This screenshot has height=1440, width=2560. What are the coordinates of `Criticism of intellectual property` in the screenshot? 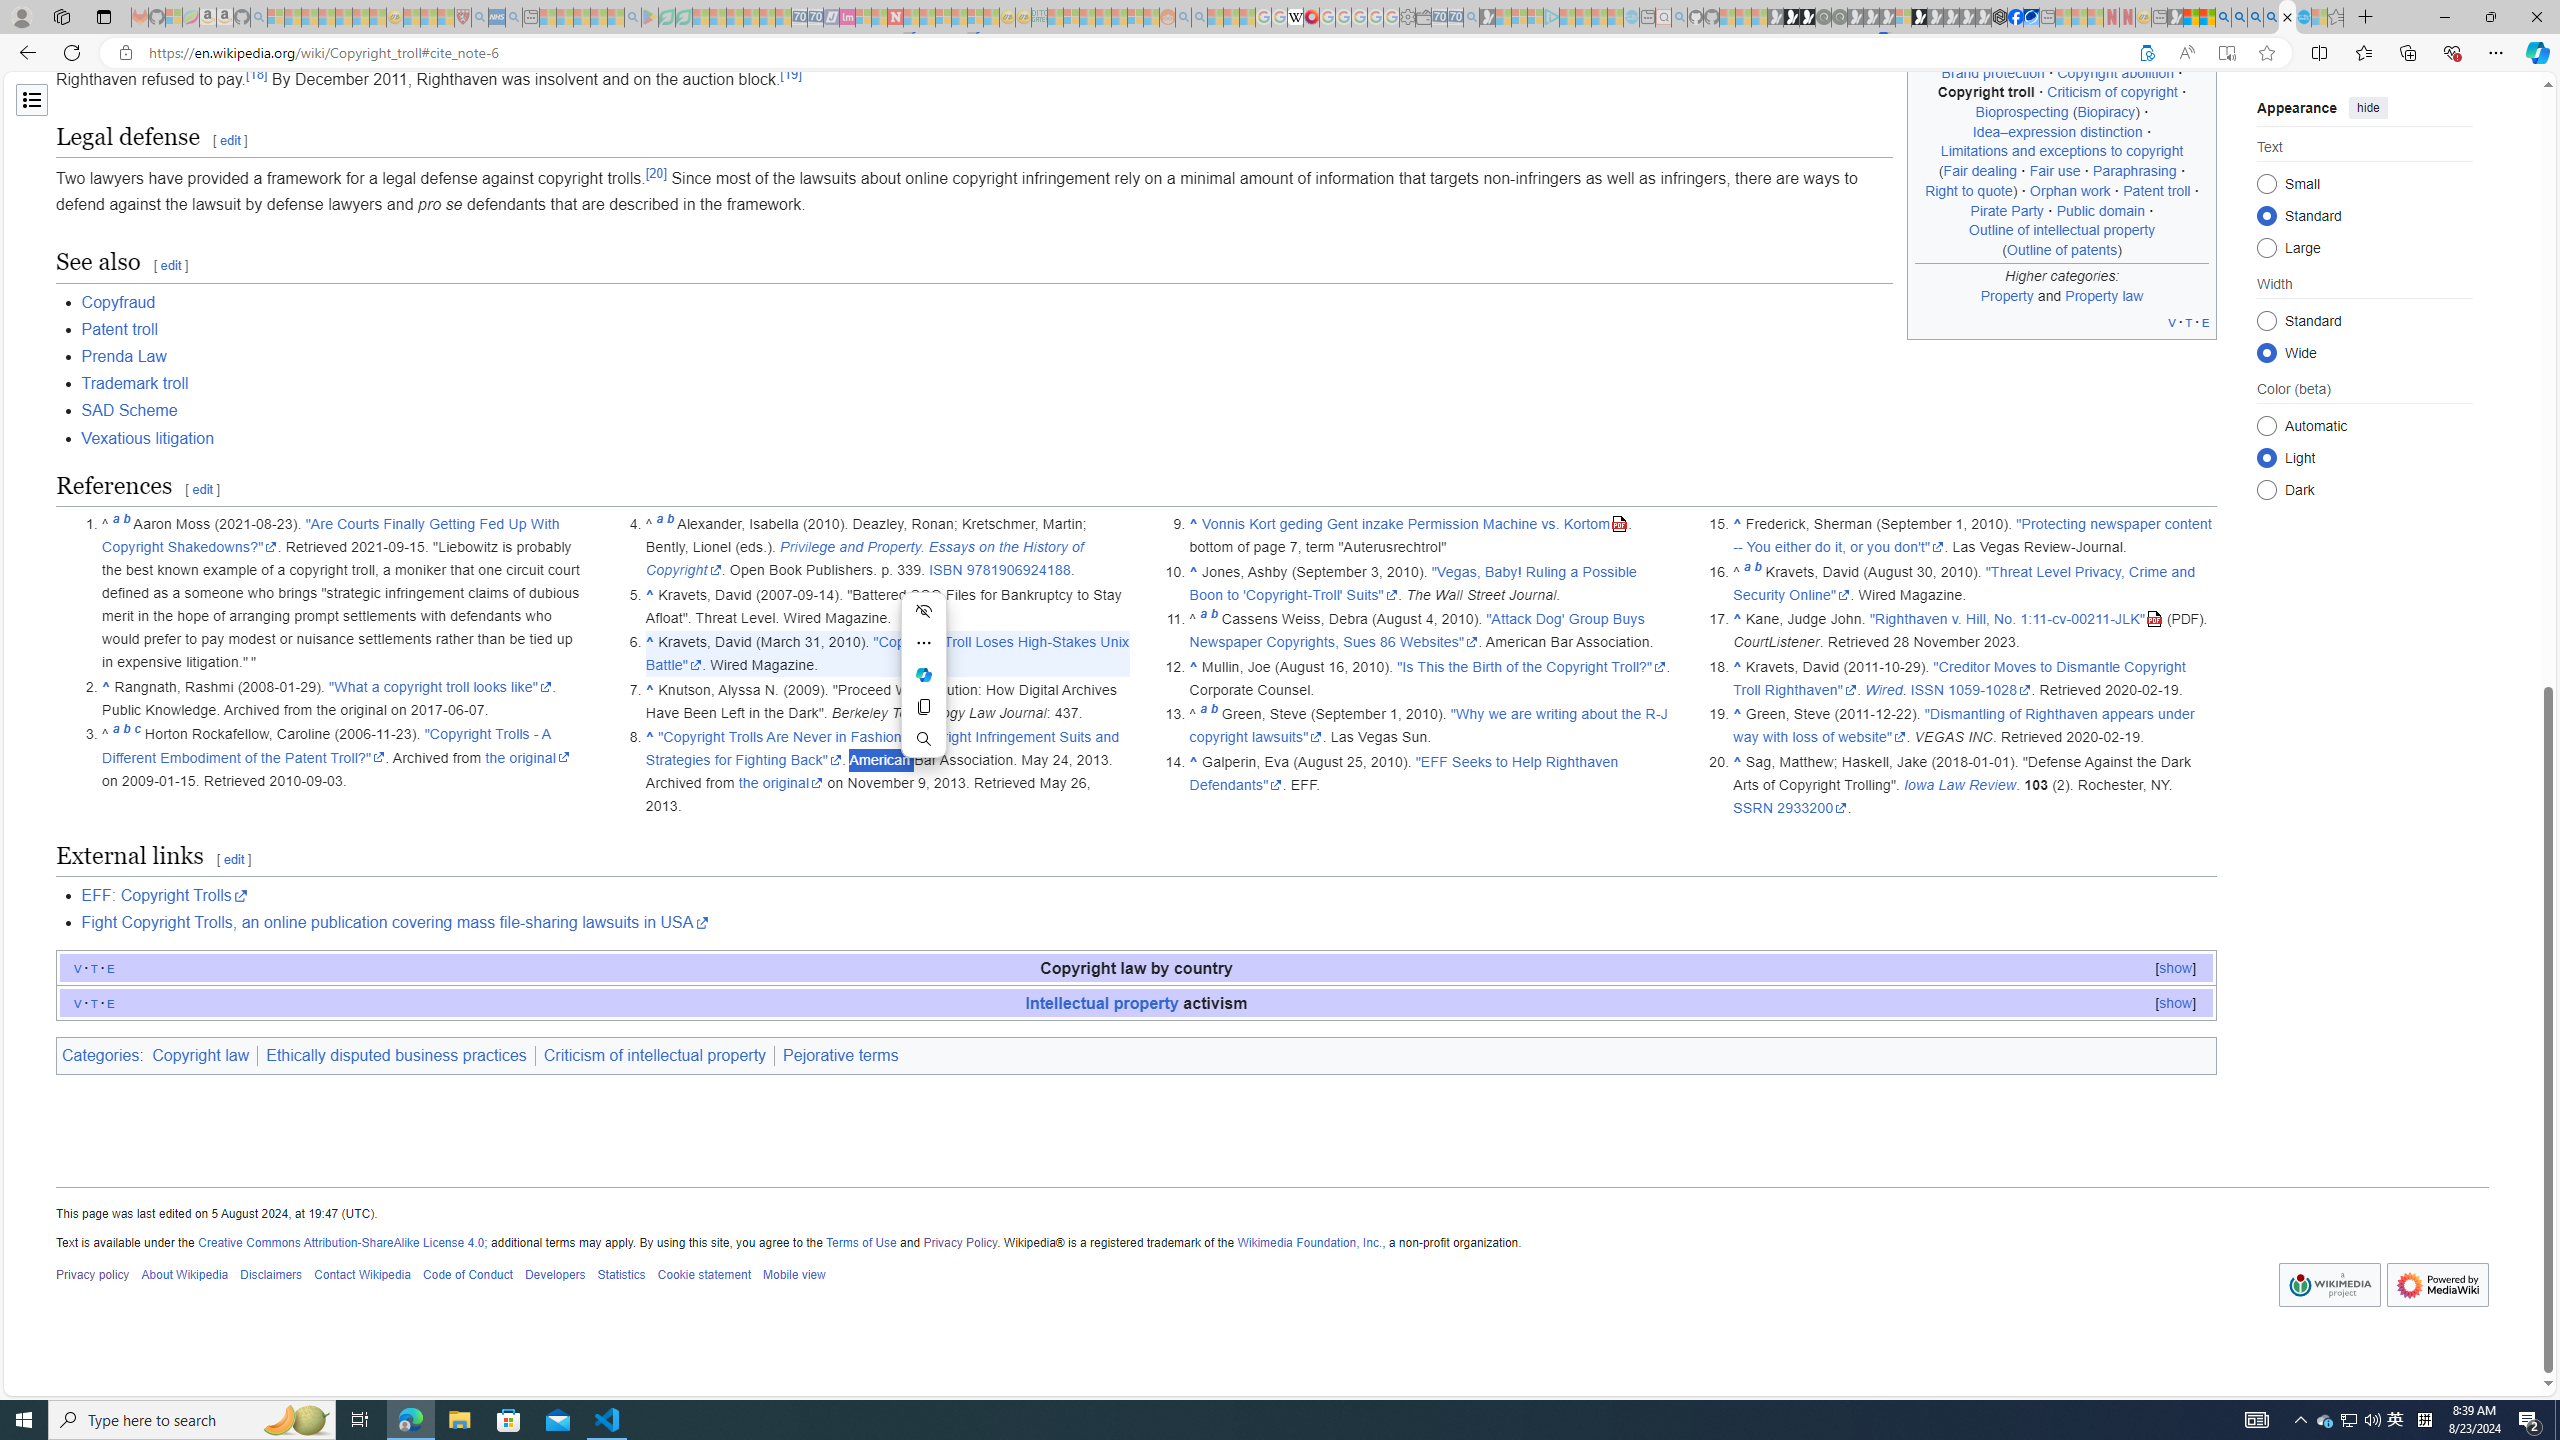 It's located at (655, 1056).